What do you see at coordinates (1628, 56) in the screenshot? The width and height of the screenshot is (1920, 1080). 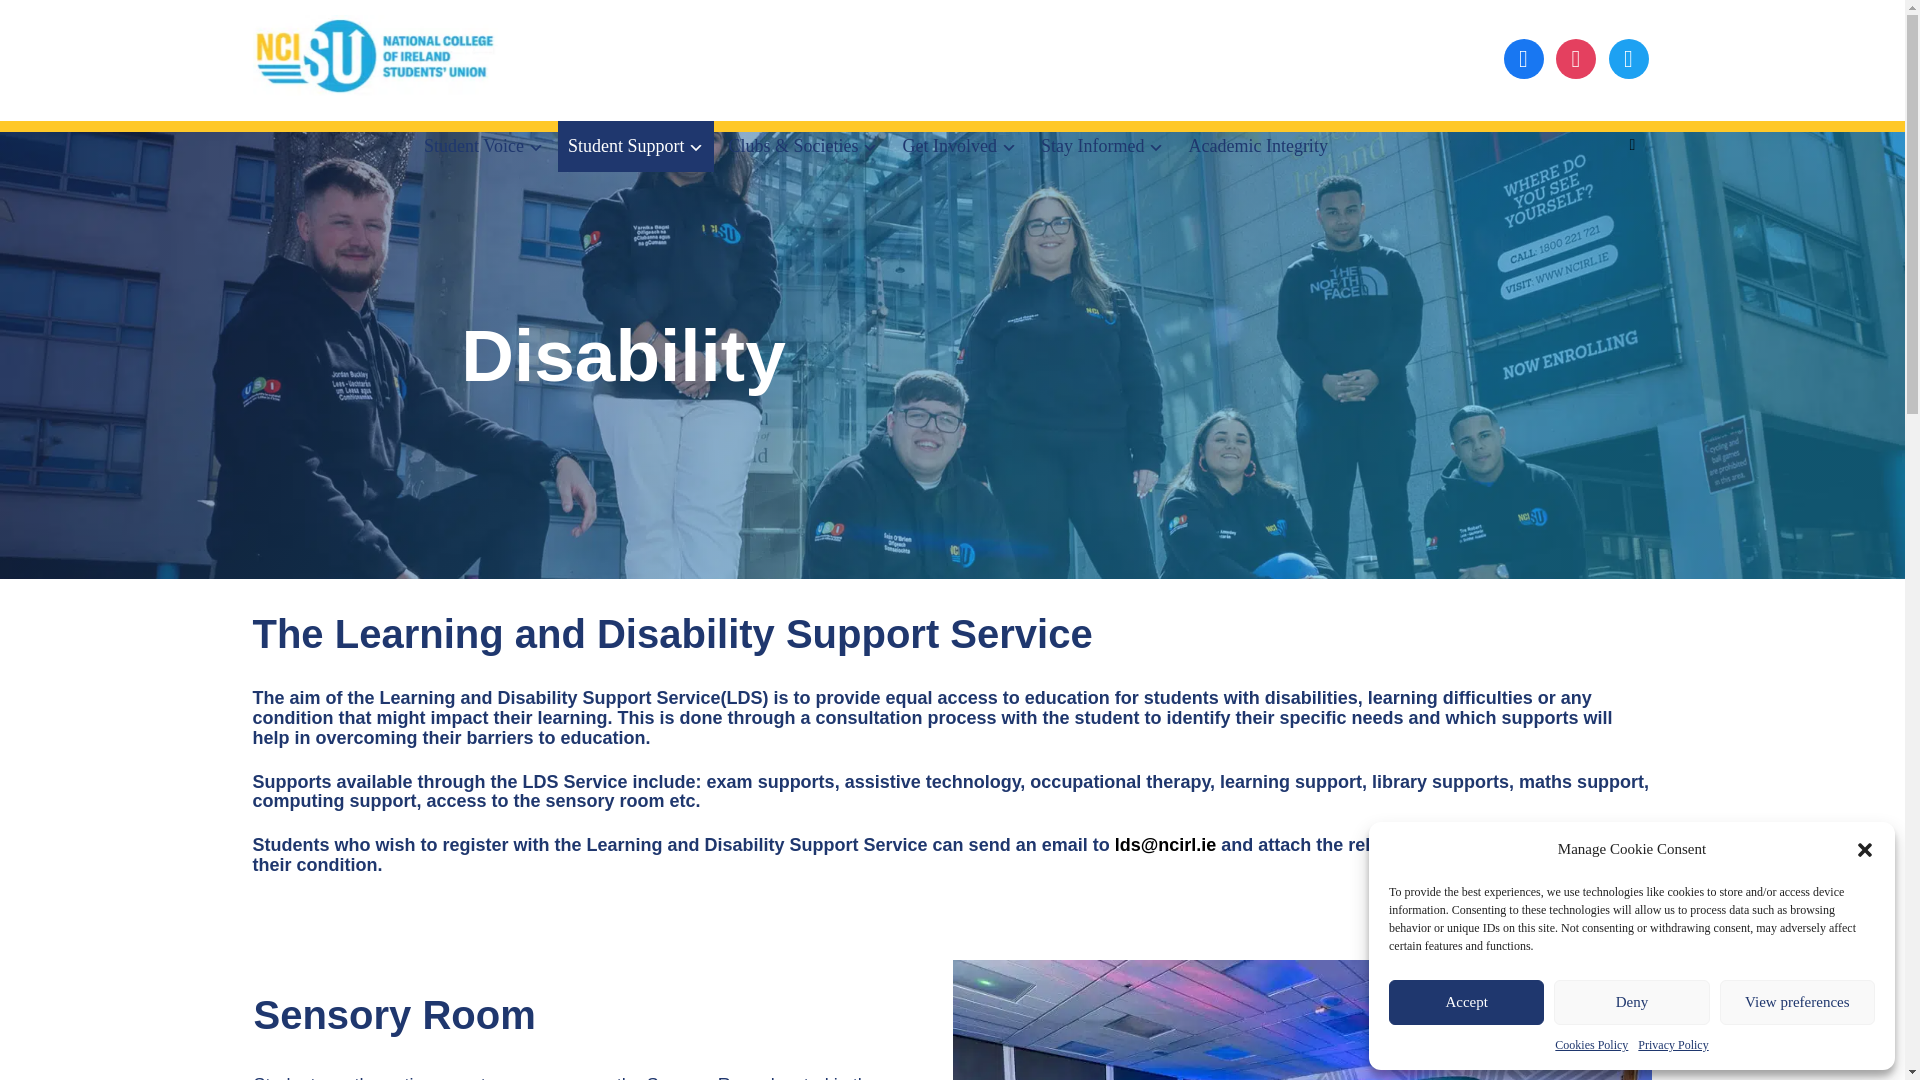 I see `Instagram` at bounding box center [1628, 56].